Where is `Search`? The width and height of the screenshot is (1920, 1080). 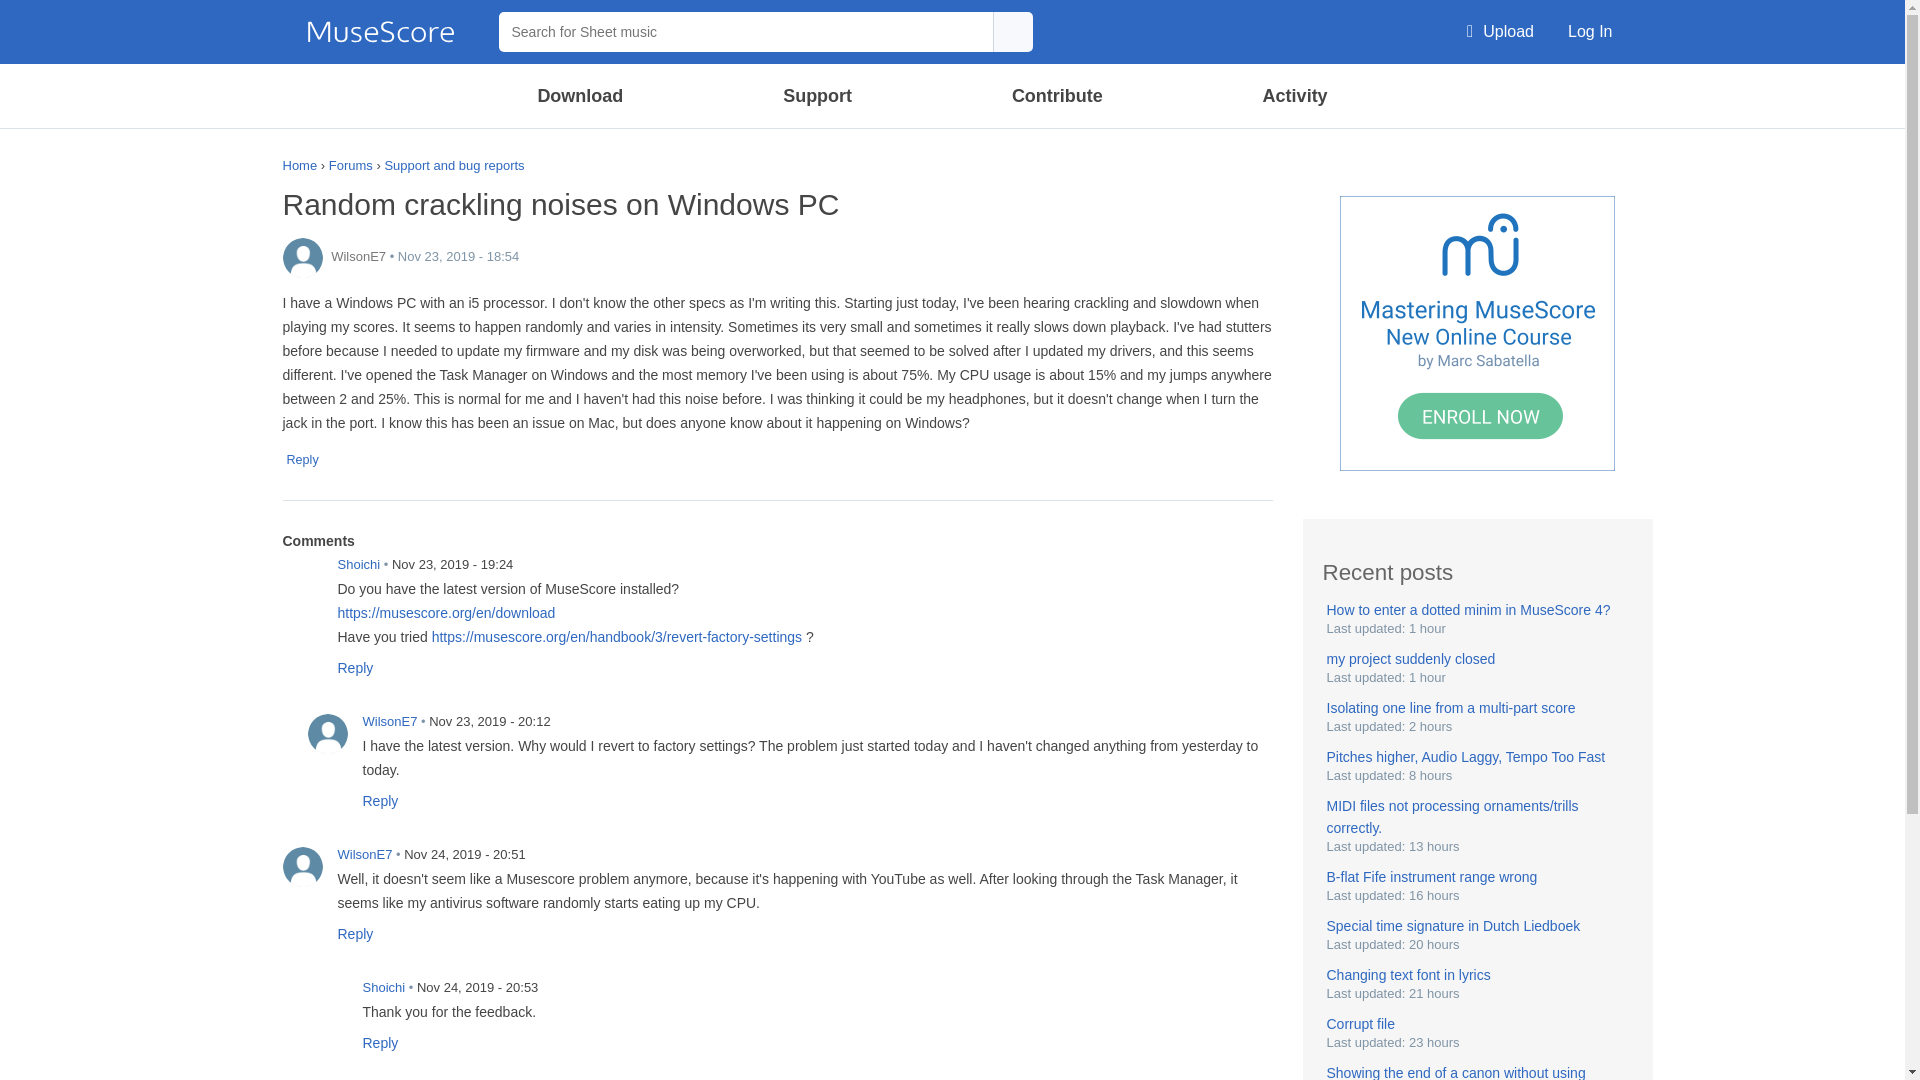 Search is located at coordinates (1427, 94).